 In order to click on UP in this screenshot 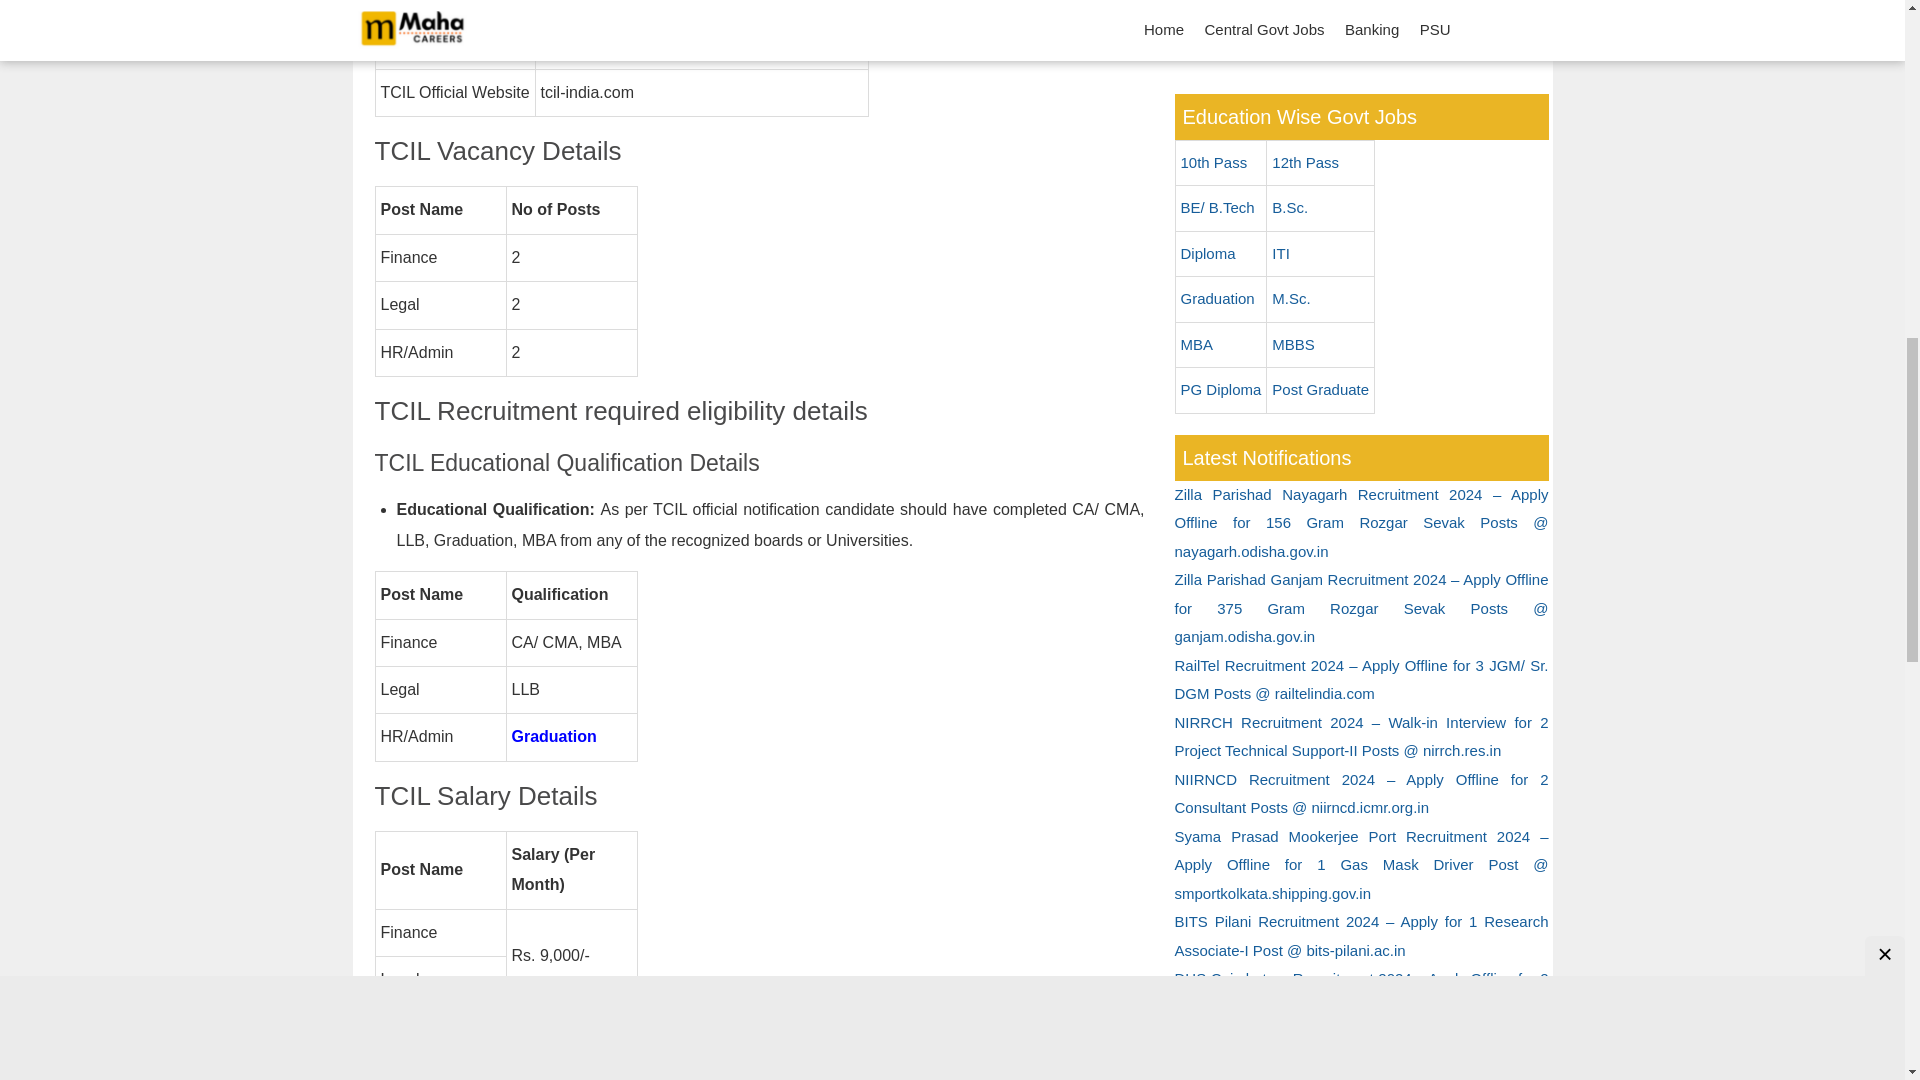, I will do `click(1267, 2)`.